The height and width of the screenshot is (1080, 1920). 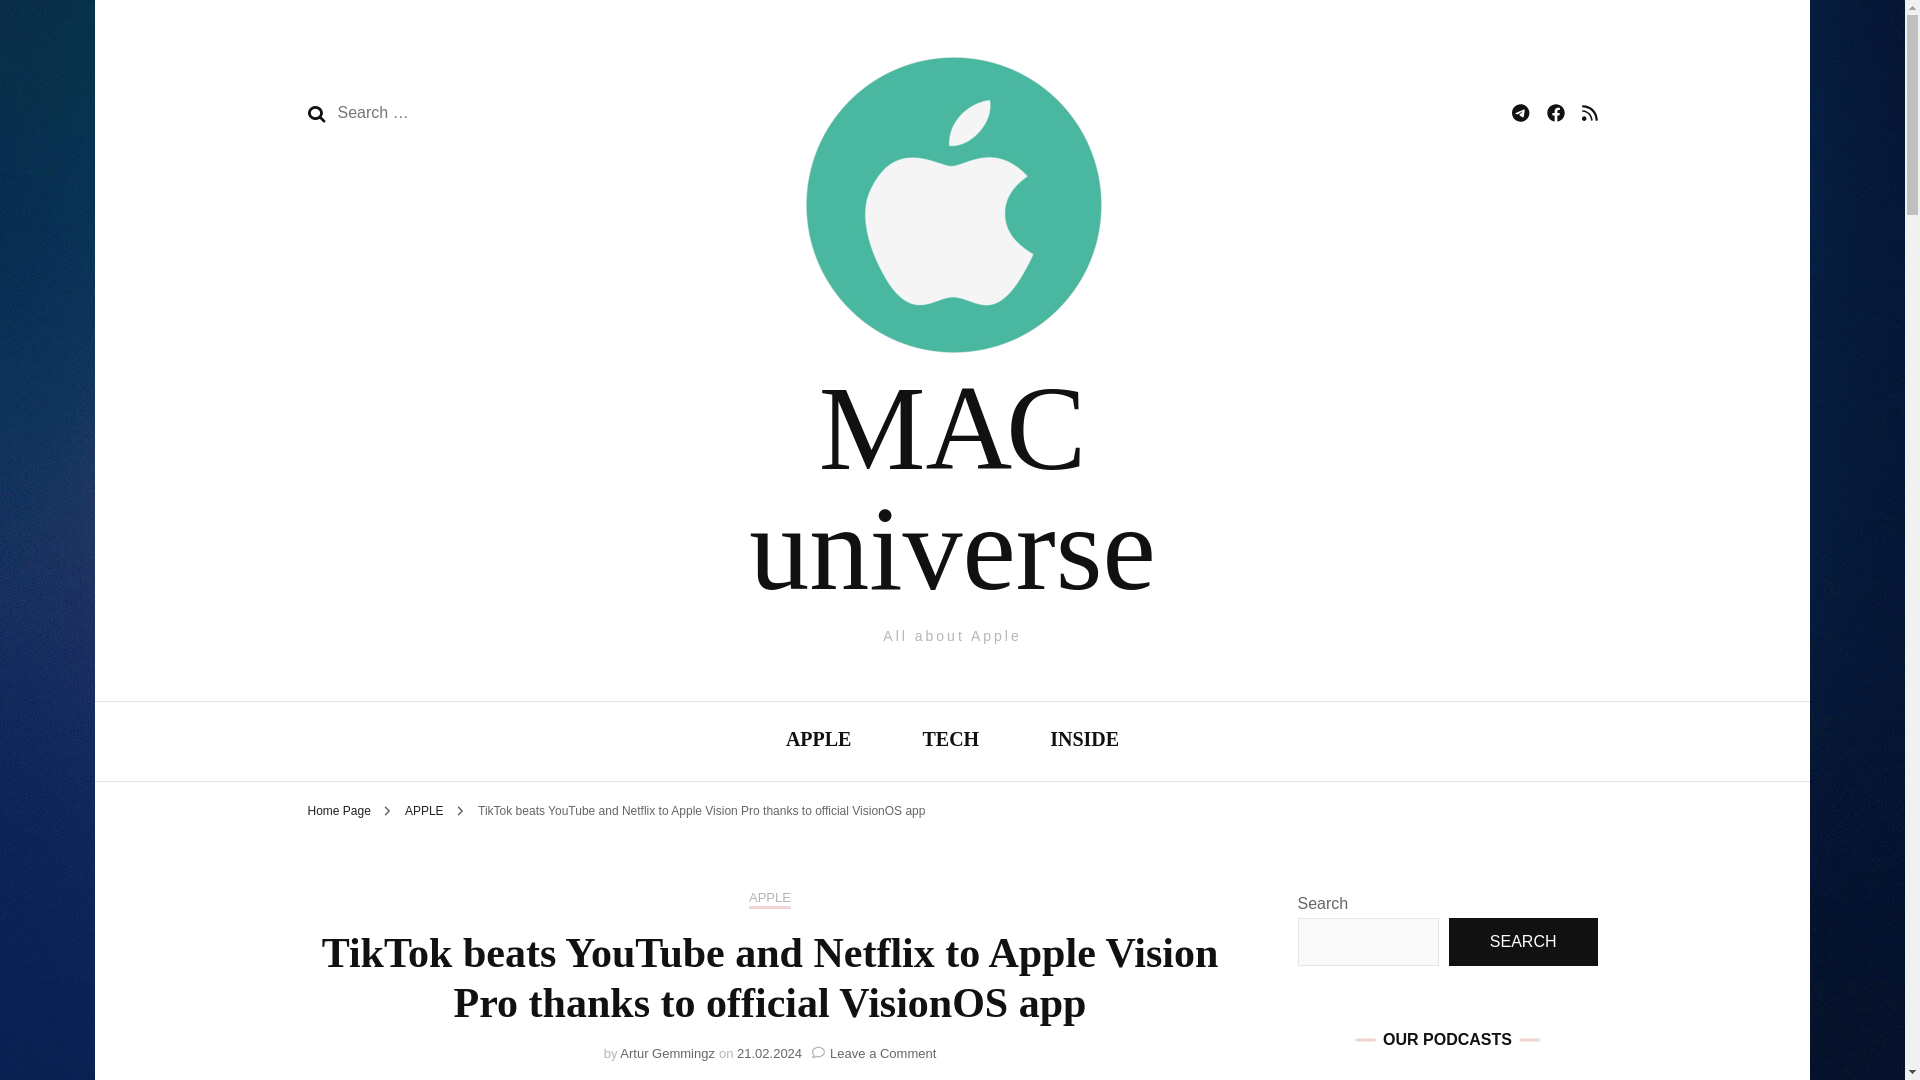 I want to click on TECH, so click(x=950, y=741).